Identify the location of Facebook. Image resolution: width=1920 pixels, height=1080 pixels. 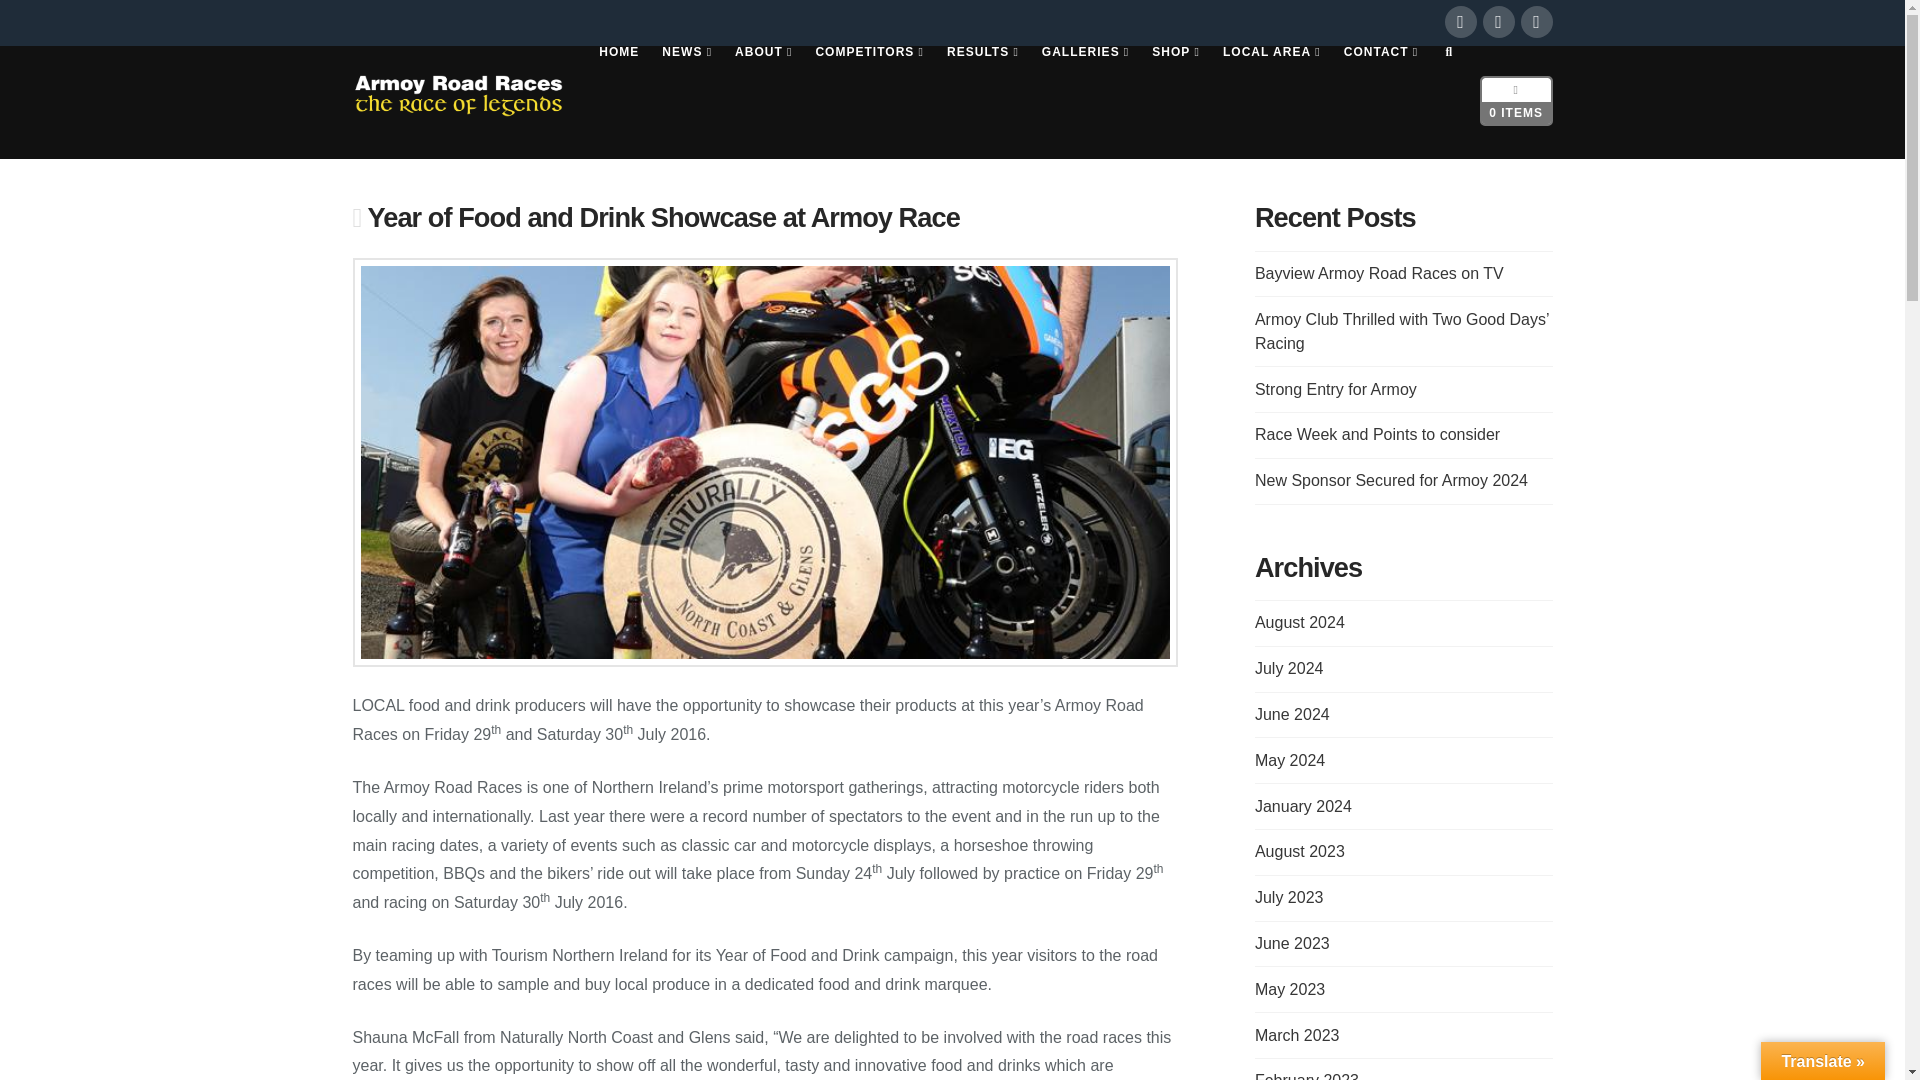
(1460, 22).